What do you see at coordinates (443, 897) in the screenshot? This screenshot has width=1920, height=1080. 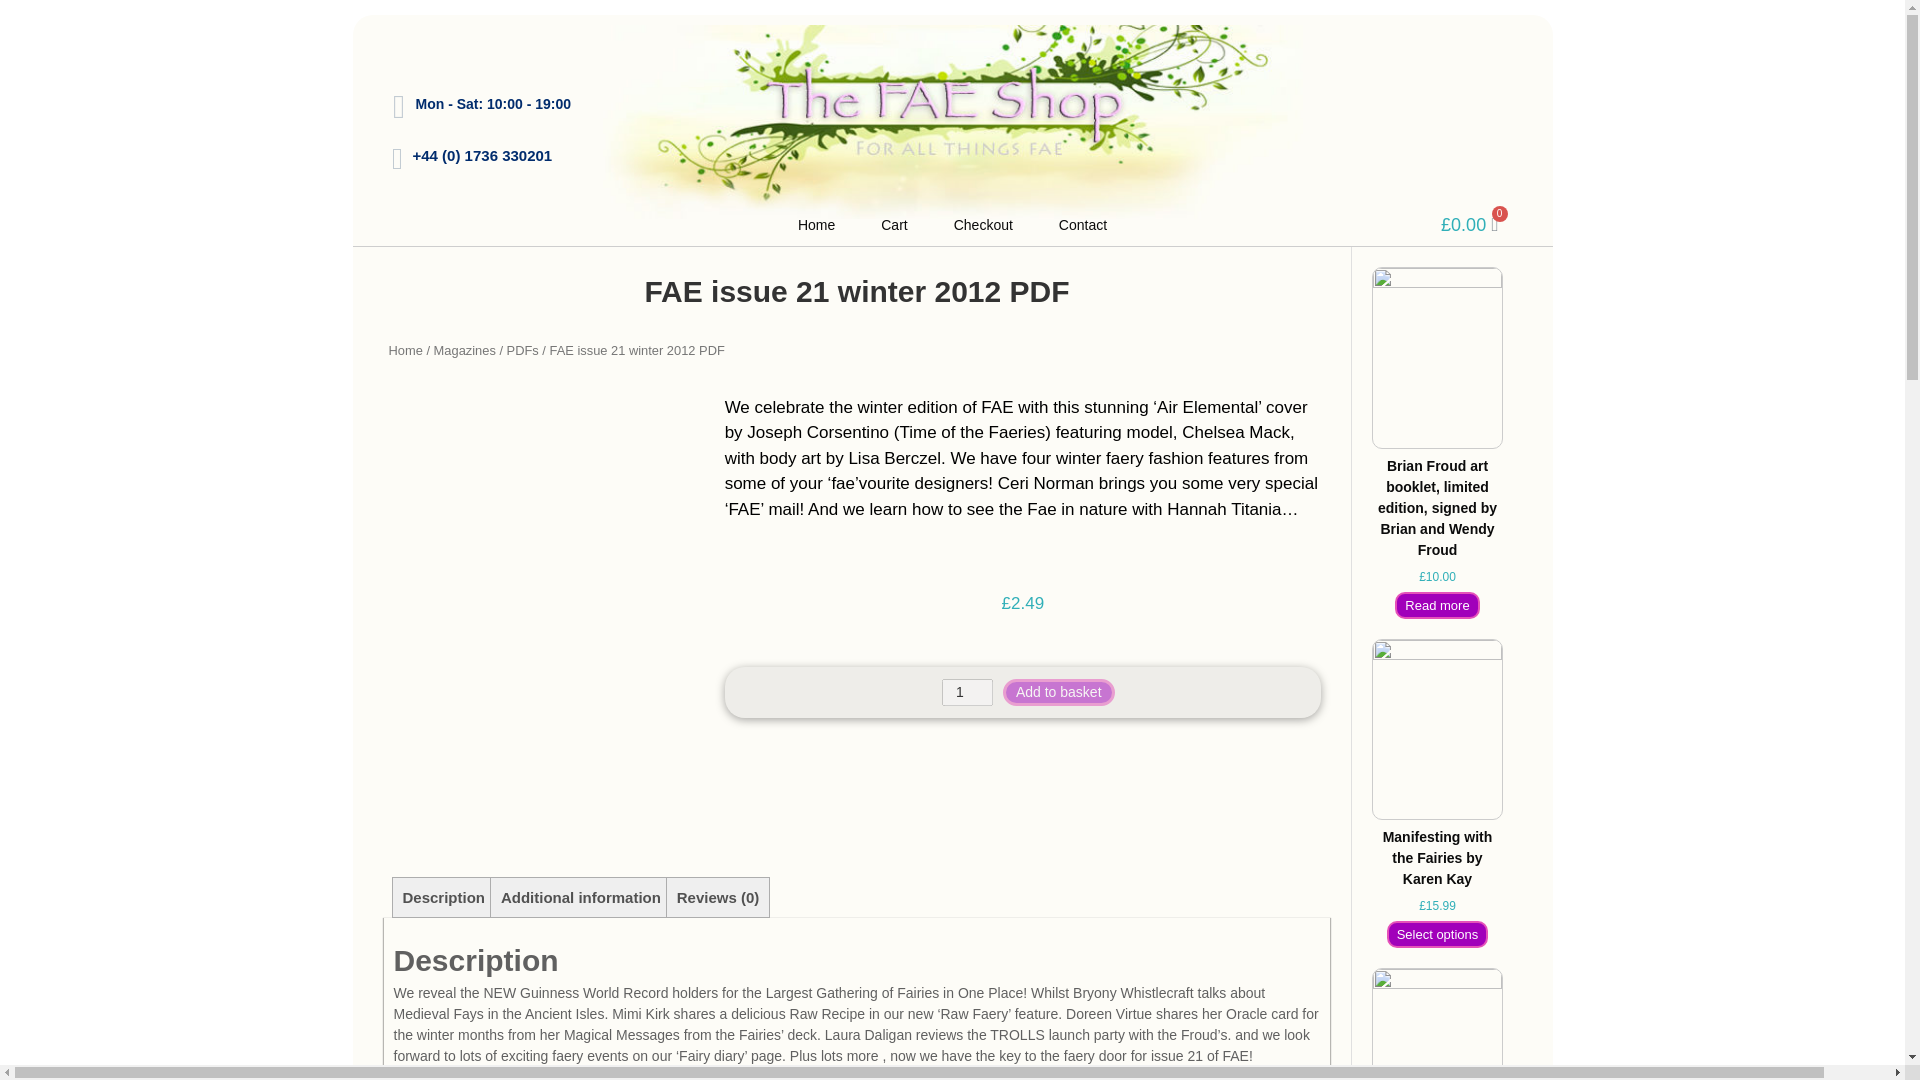 I see `Description` at bounding box center [443, 897].